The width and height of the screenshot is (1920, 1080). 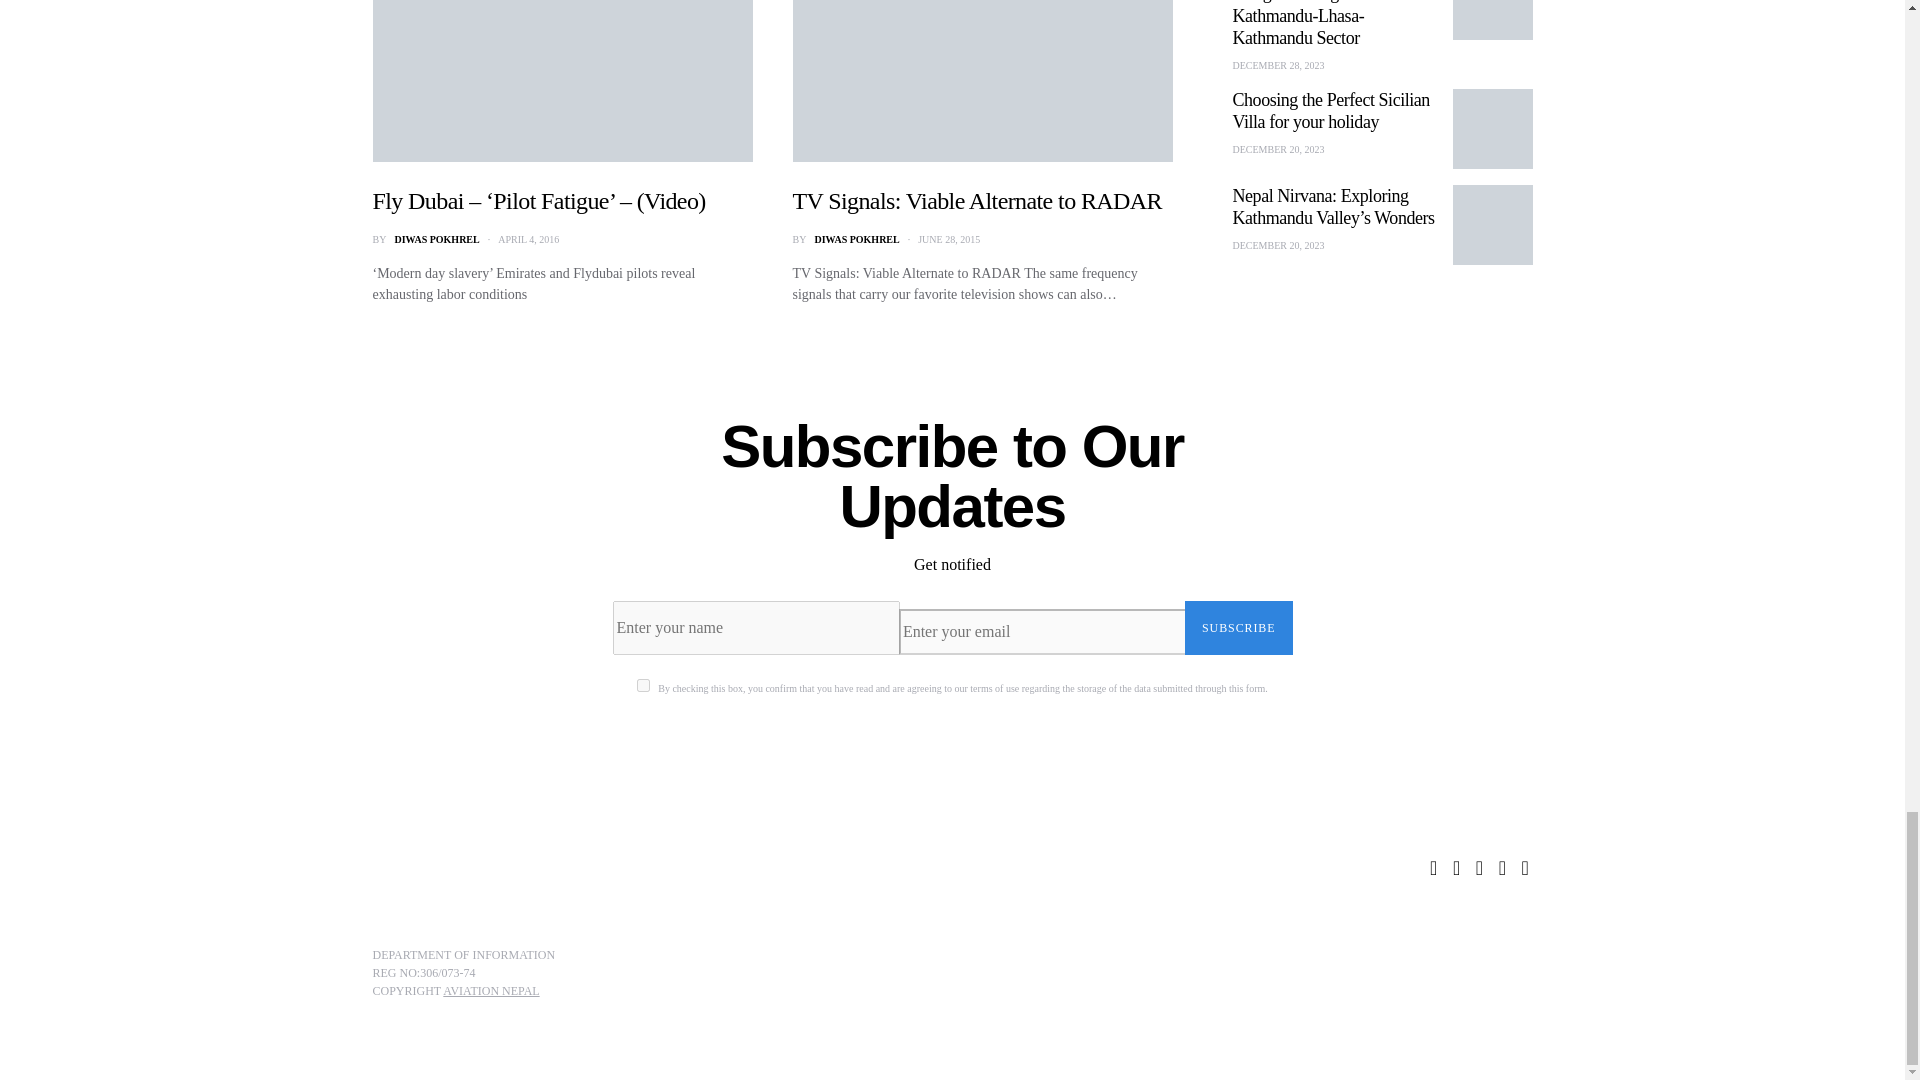 What do you see at coordinates (856, 240) in the screenshot?
I see `View all posts by Diwas Pokhrel` at bounding box center [856, 240].